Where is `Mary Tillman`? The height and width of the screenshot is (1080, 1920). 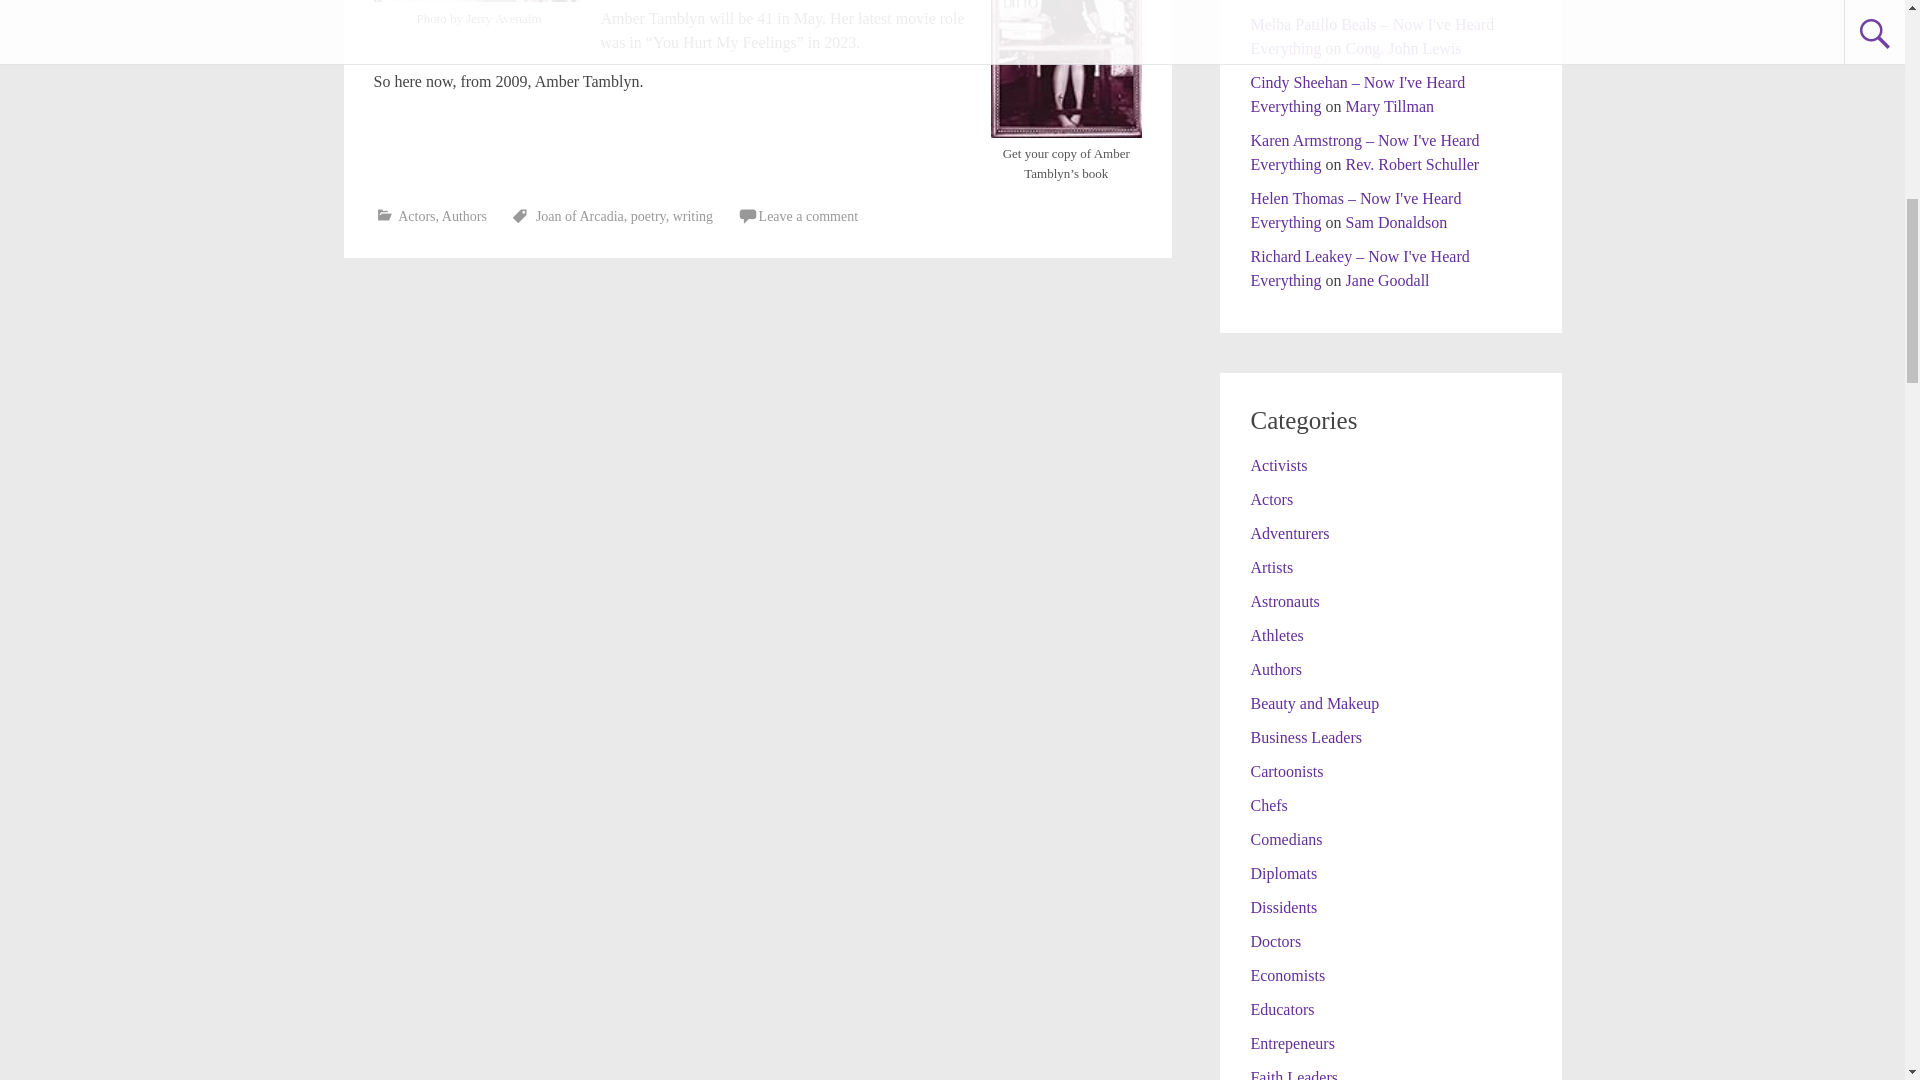
Mary Tillman is located at coordinates (1390, 106).